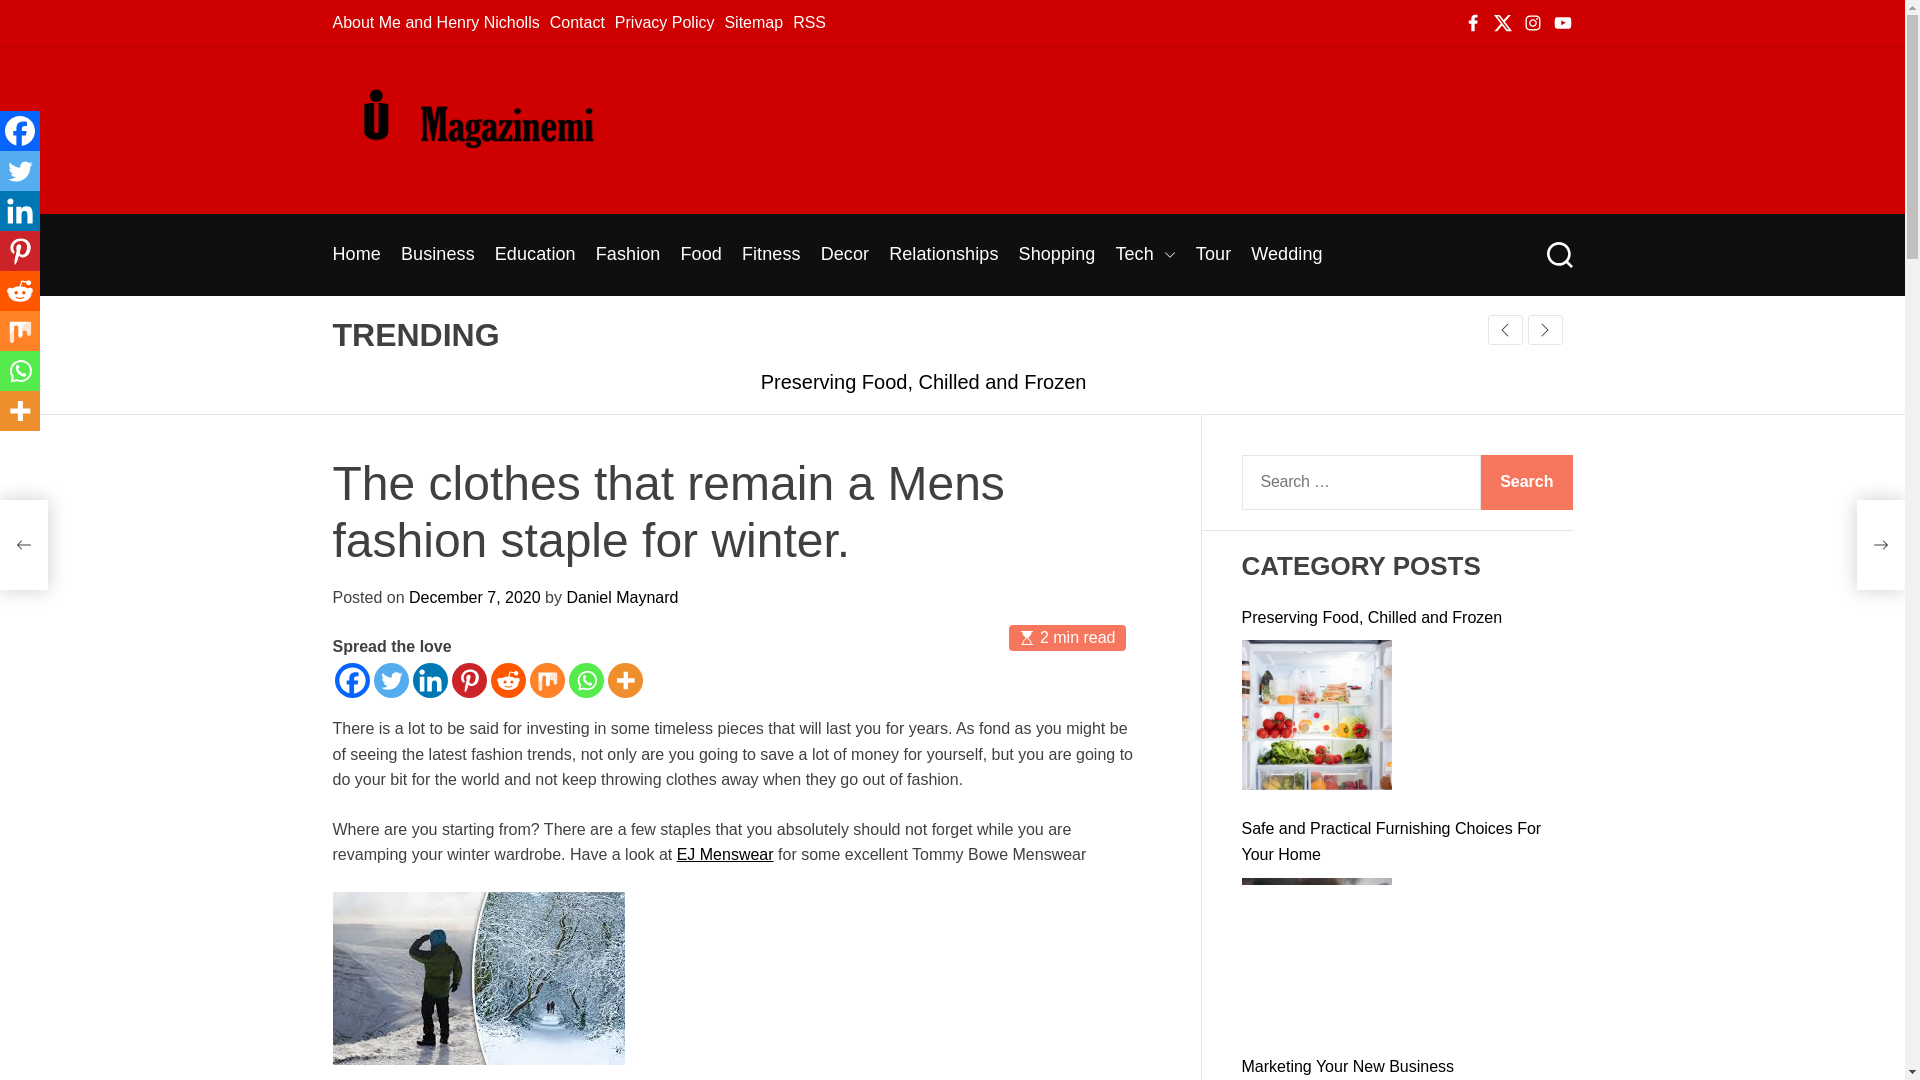 The width and height of the screenshot is (1920, 1080). Describe the element at coordinates (628, 255) in the screenshot. I see `Fashion` at that location.